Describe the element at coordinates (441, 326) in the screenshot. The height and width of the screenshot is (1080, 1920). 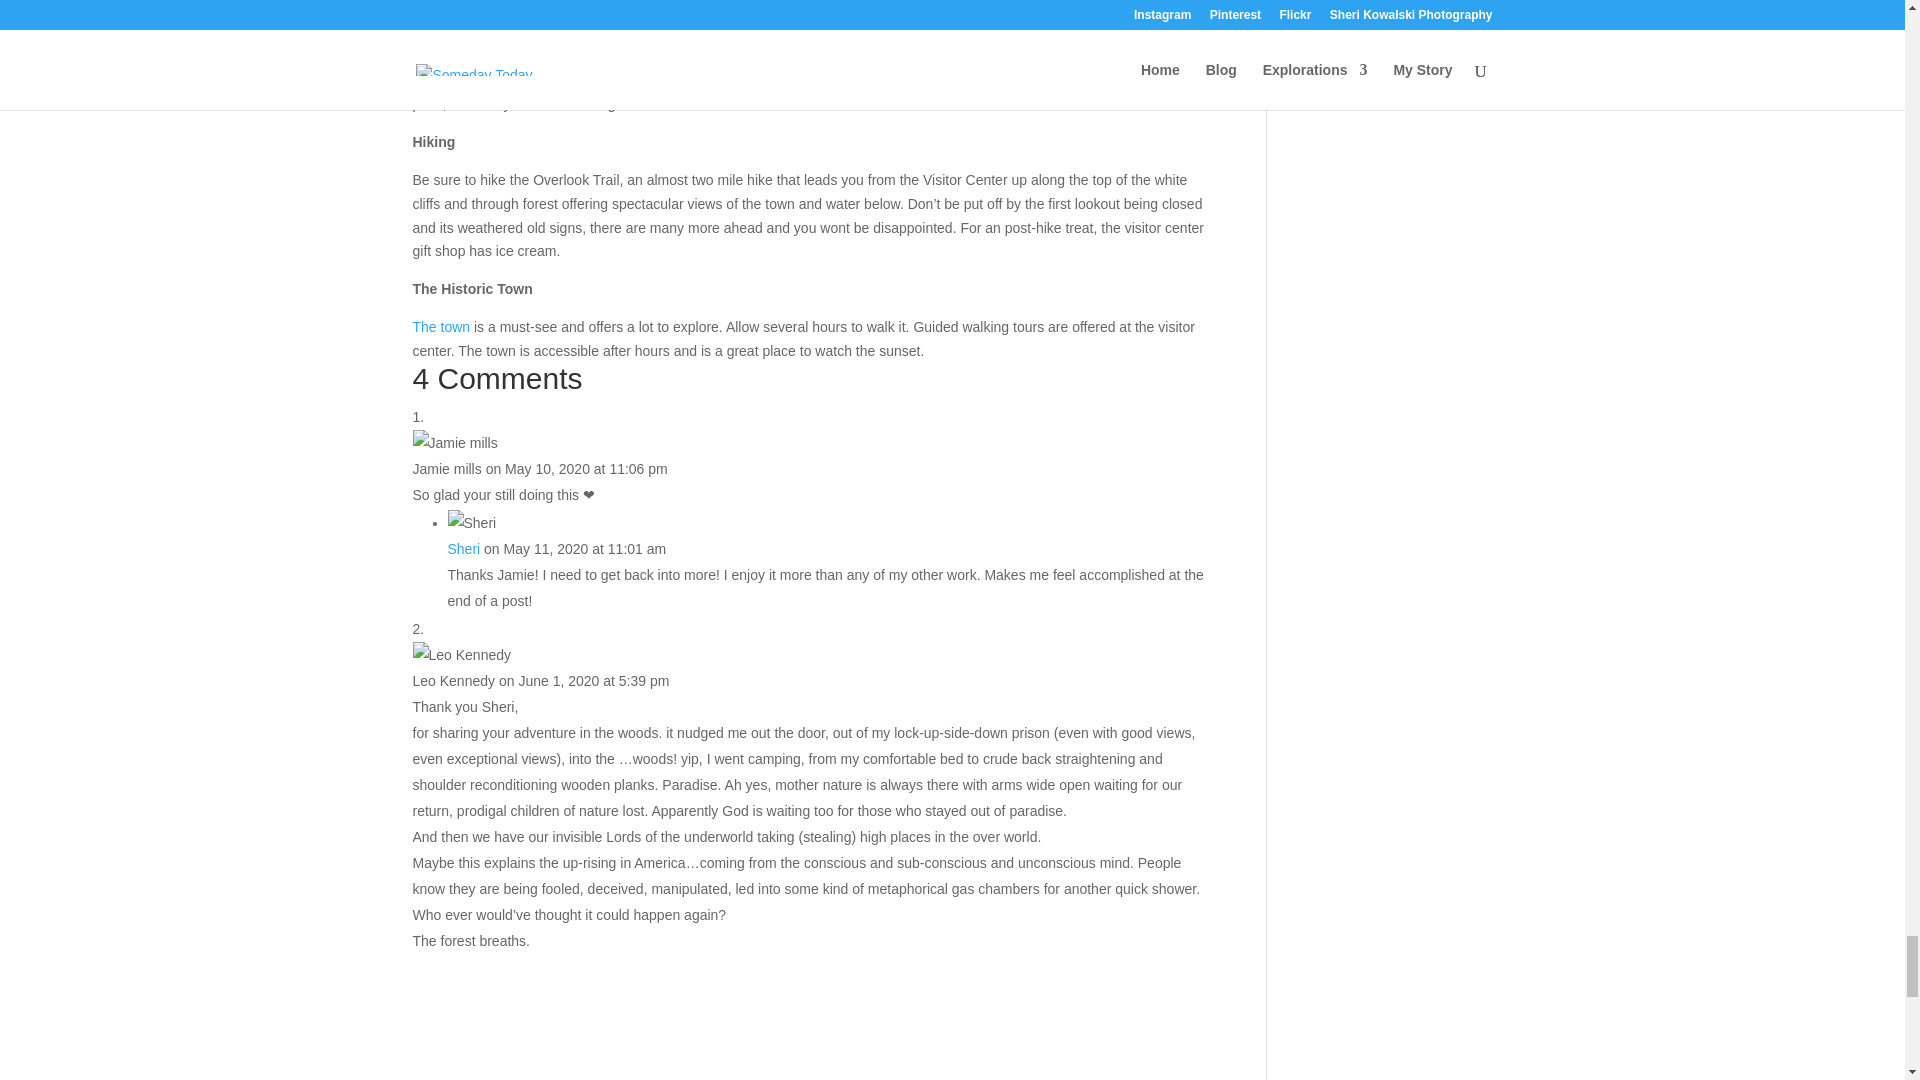
I see `The town` at that location.